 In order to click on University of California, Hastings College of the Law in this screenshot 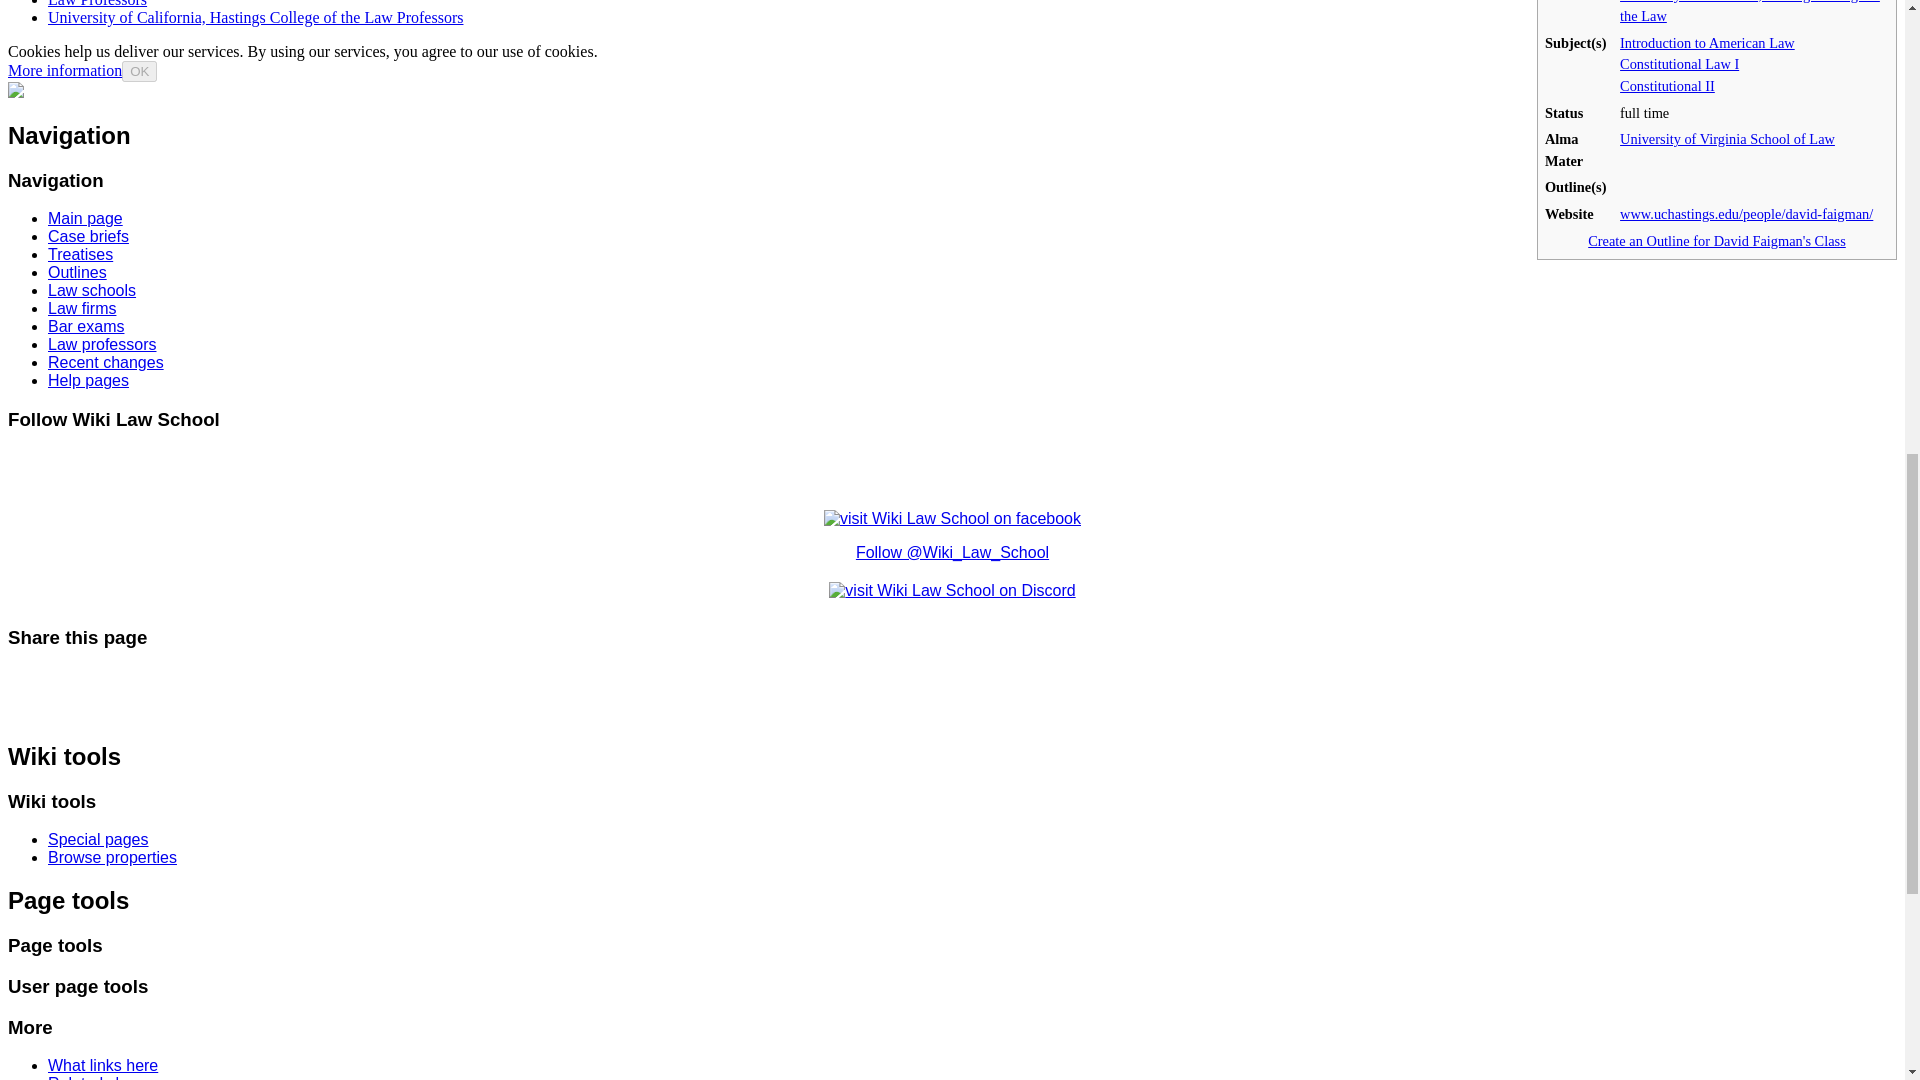, I will do `click(1750, 12)`.